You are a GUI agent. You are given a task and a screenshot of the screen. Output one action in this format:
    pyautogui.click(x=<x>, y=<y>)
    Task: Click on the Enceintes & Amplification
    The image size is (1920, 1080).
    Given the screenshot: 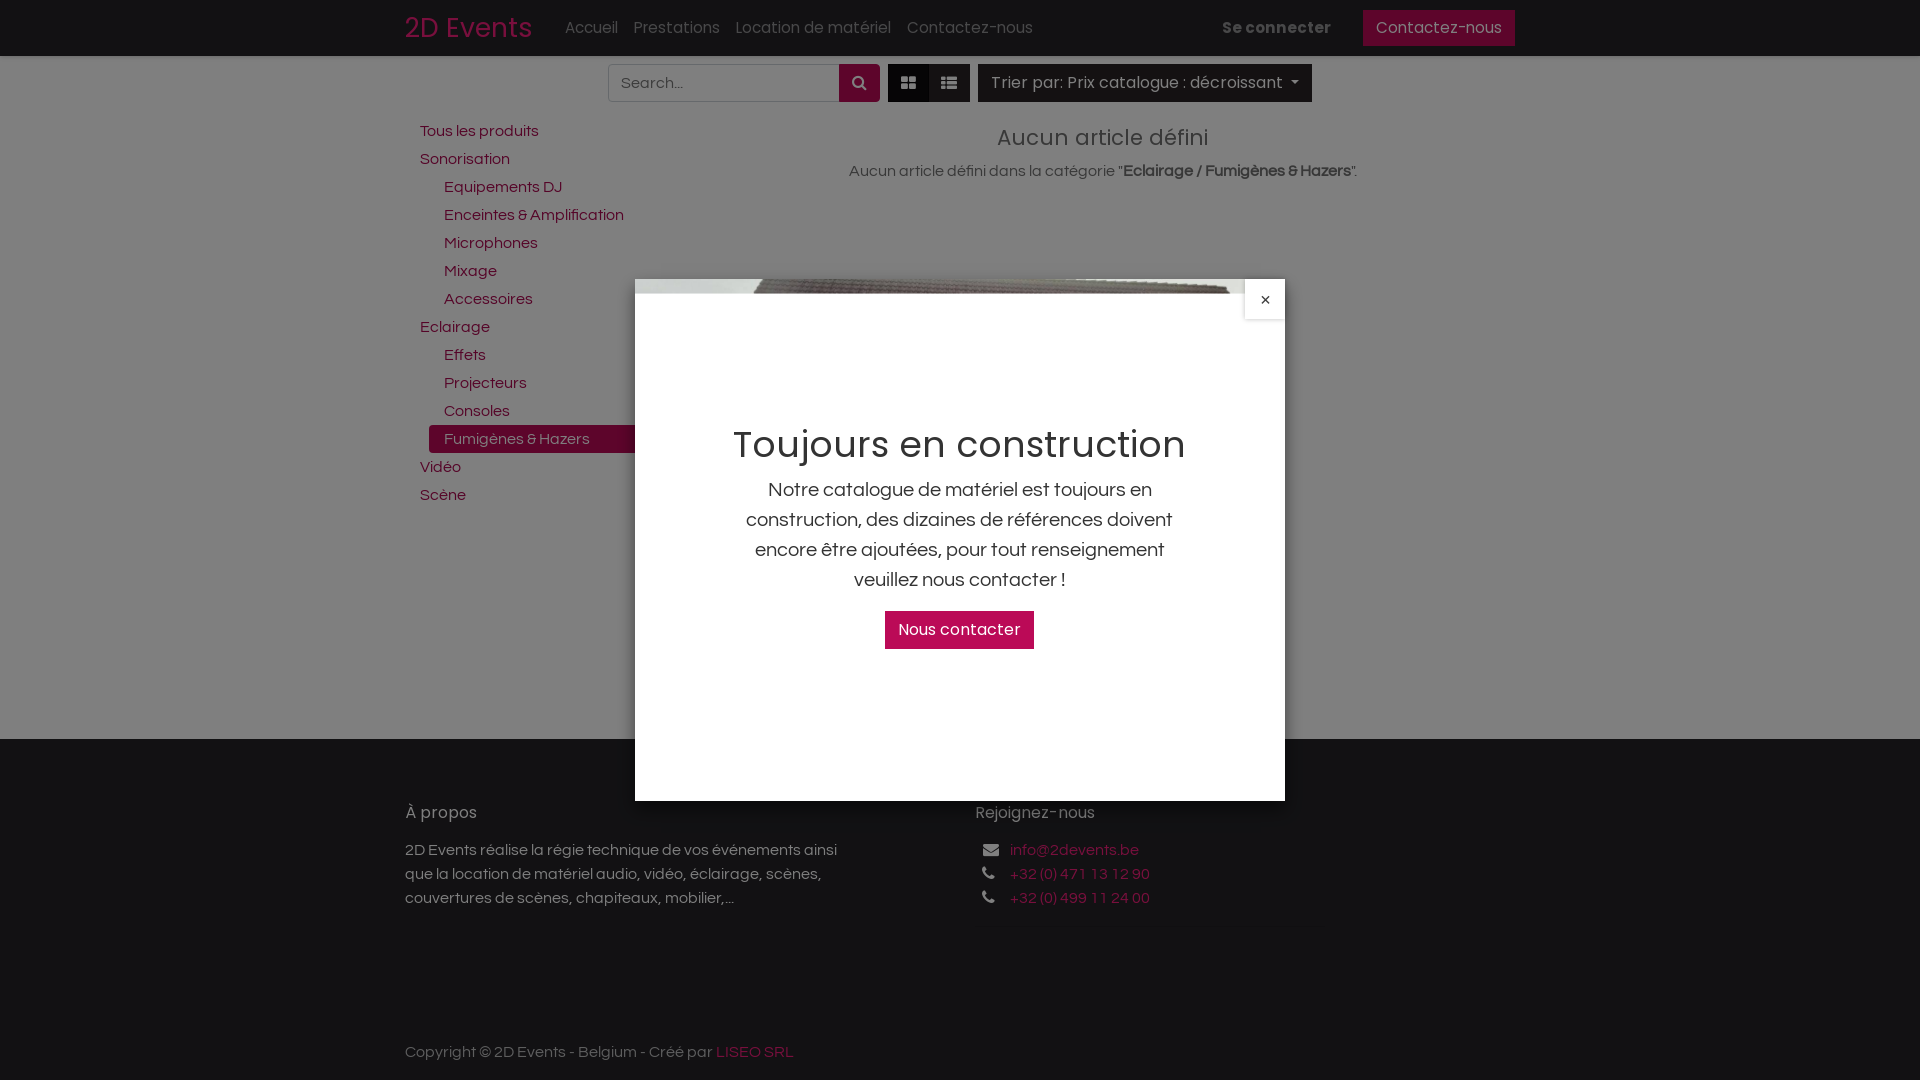 What is the action you would take?
    pyautogui.click(x=544, y=215)
    